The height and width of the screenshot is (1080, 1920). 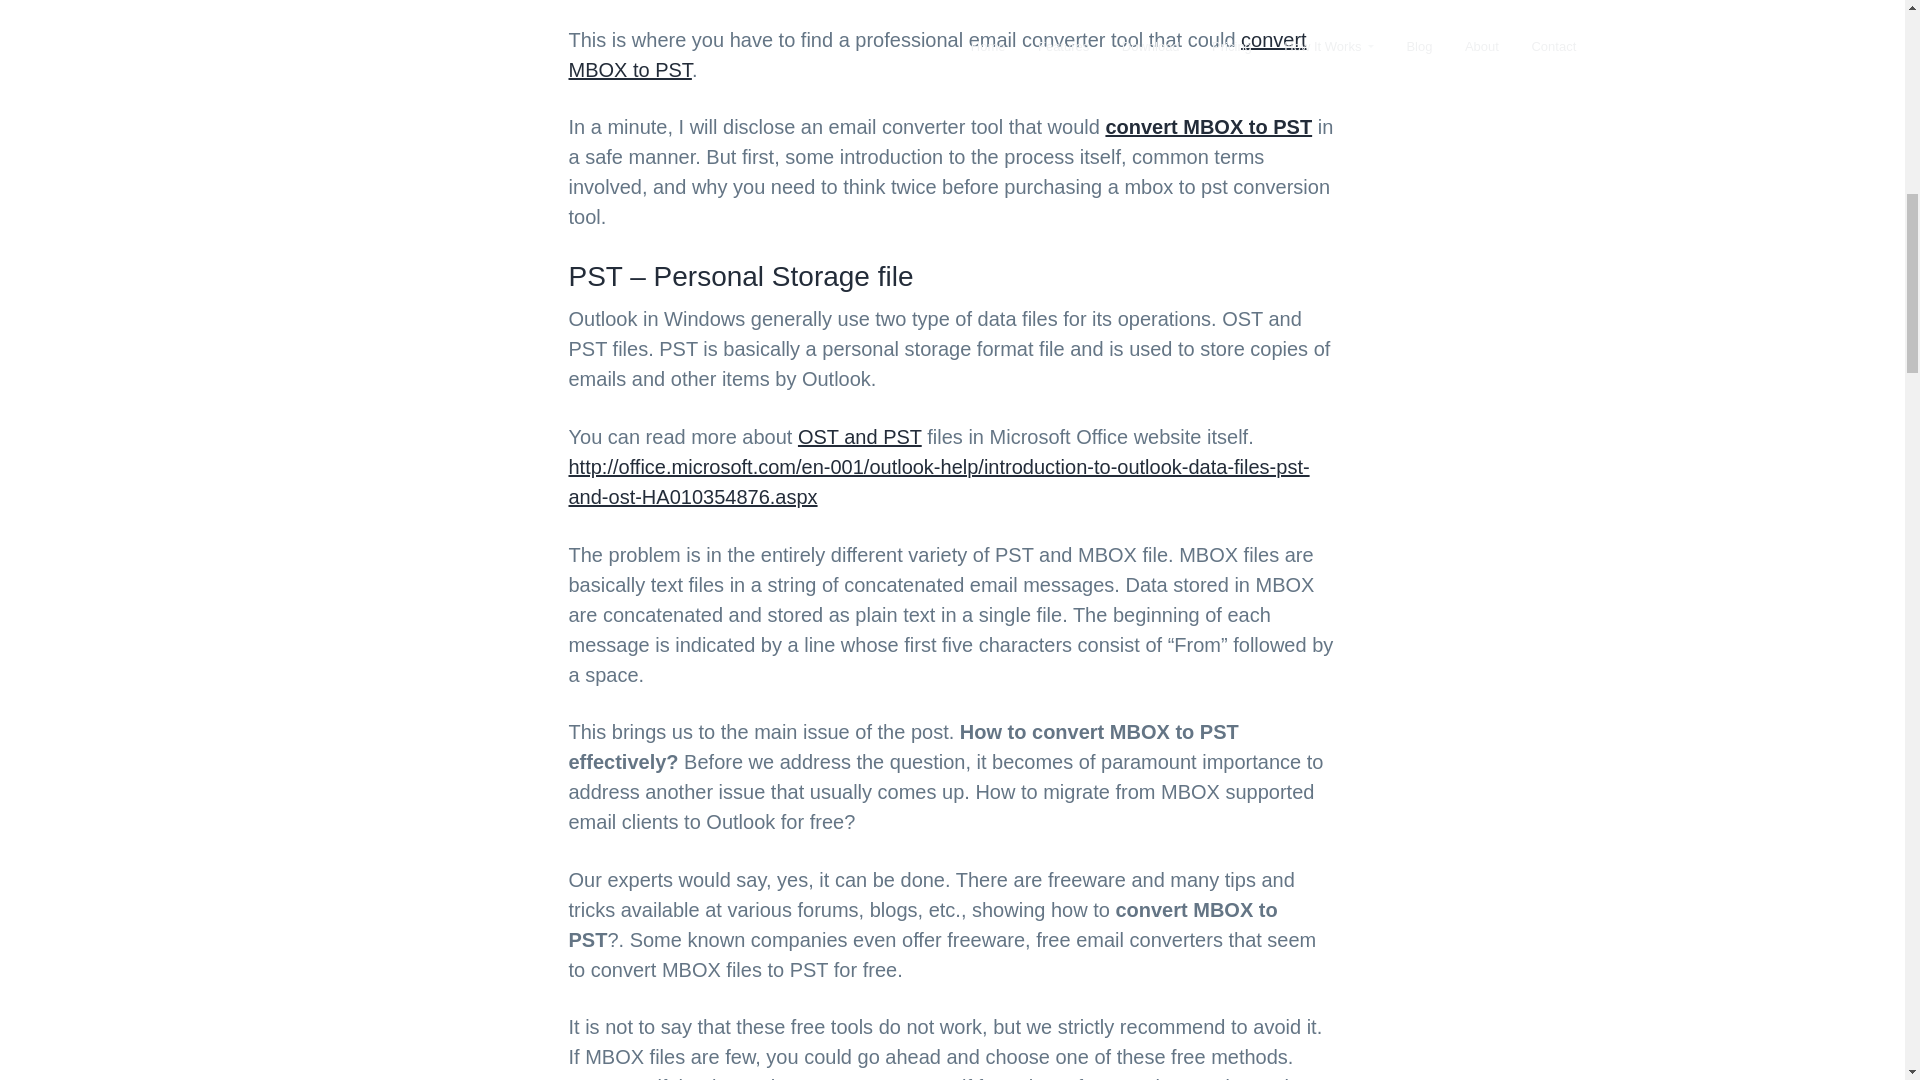 I want to click on convert MBOX to PST, so click(x=1208, y=126).